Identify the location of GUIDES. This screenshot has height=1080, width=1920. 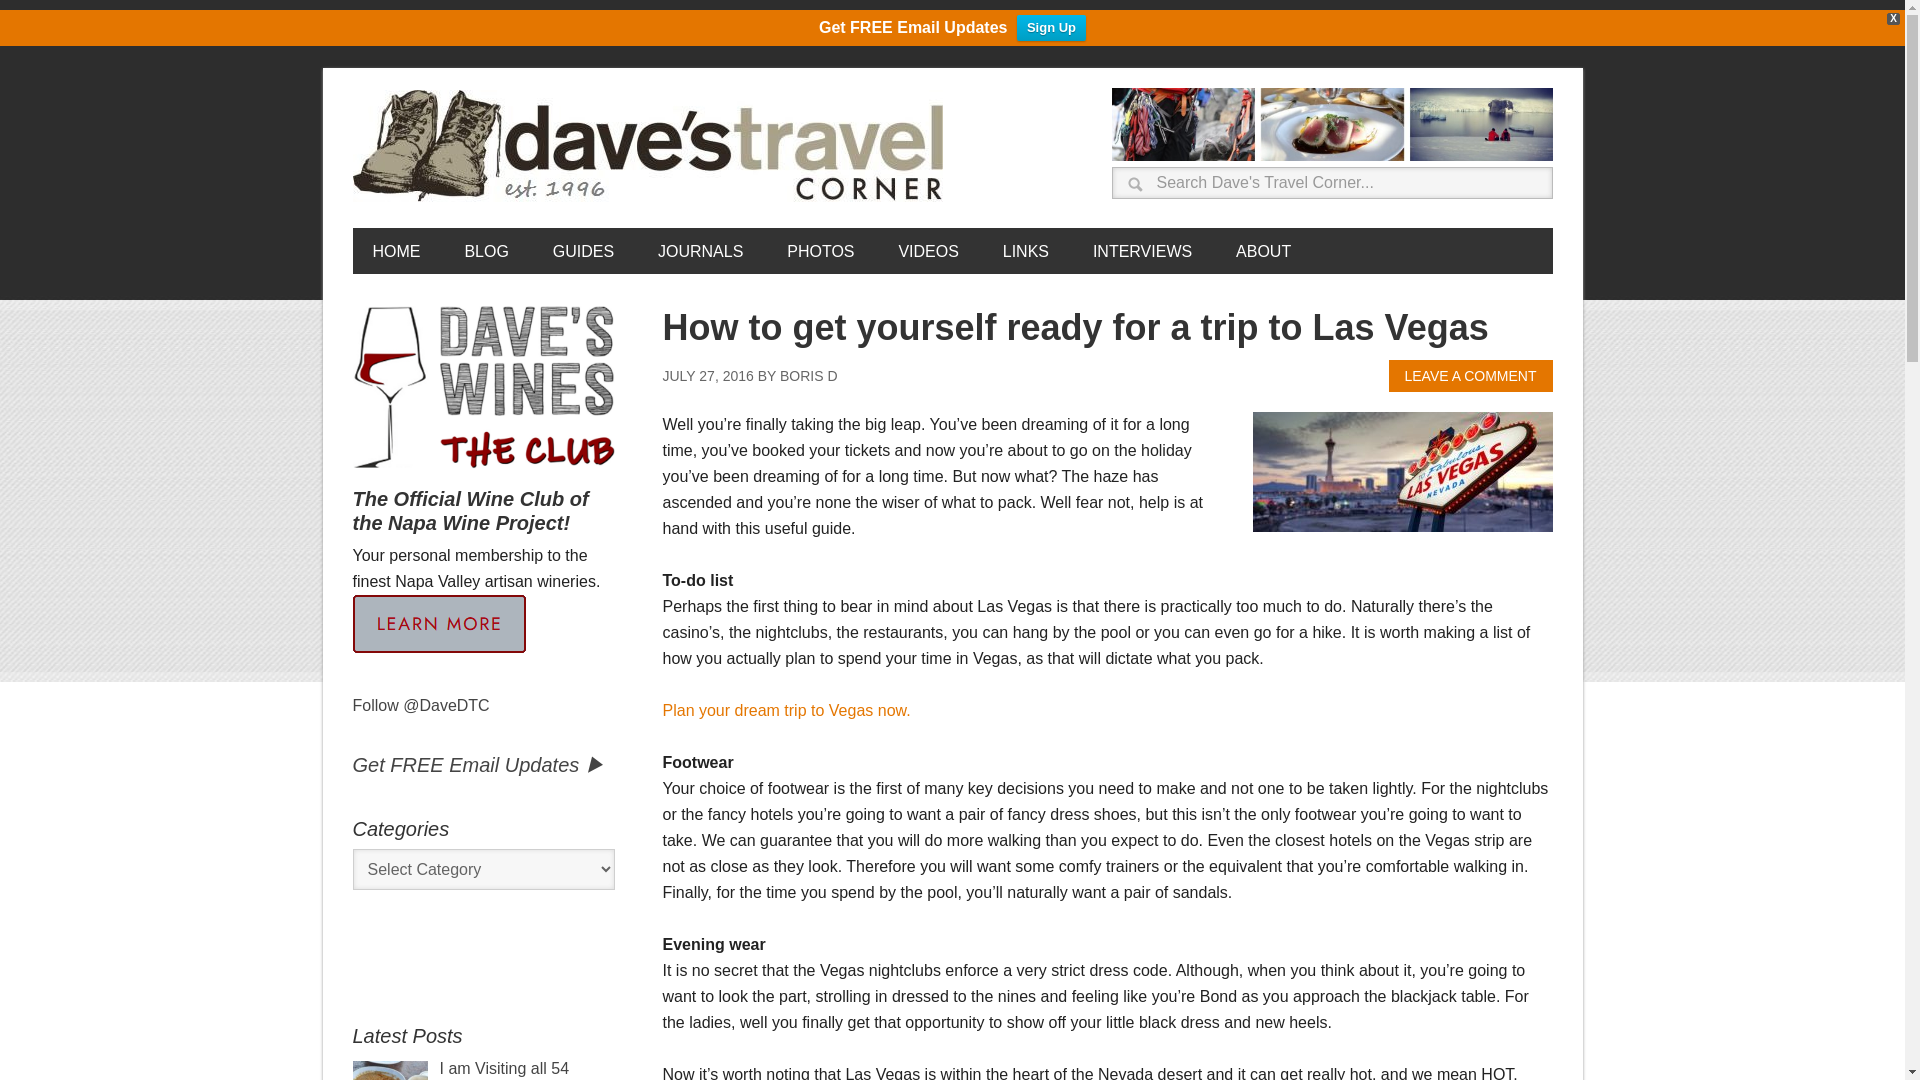
(583, 250).